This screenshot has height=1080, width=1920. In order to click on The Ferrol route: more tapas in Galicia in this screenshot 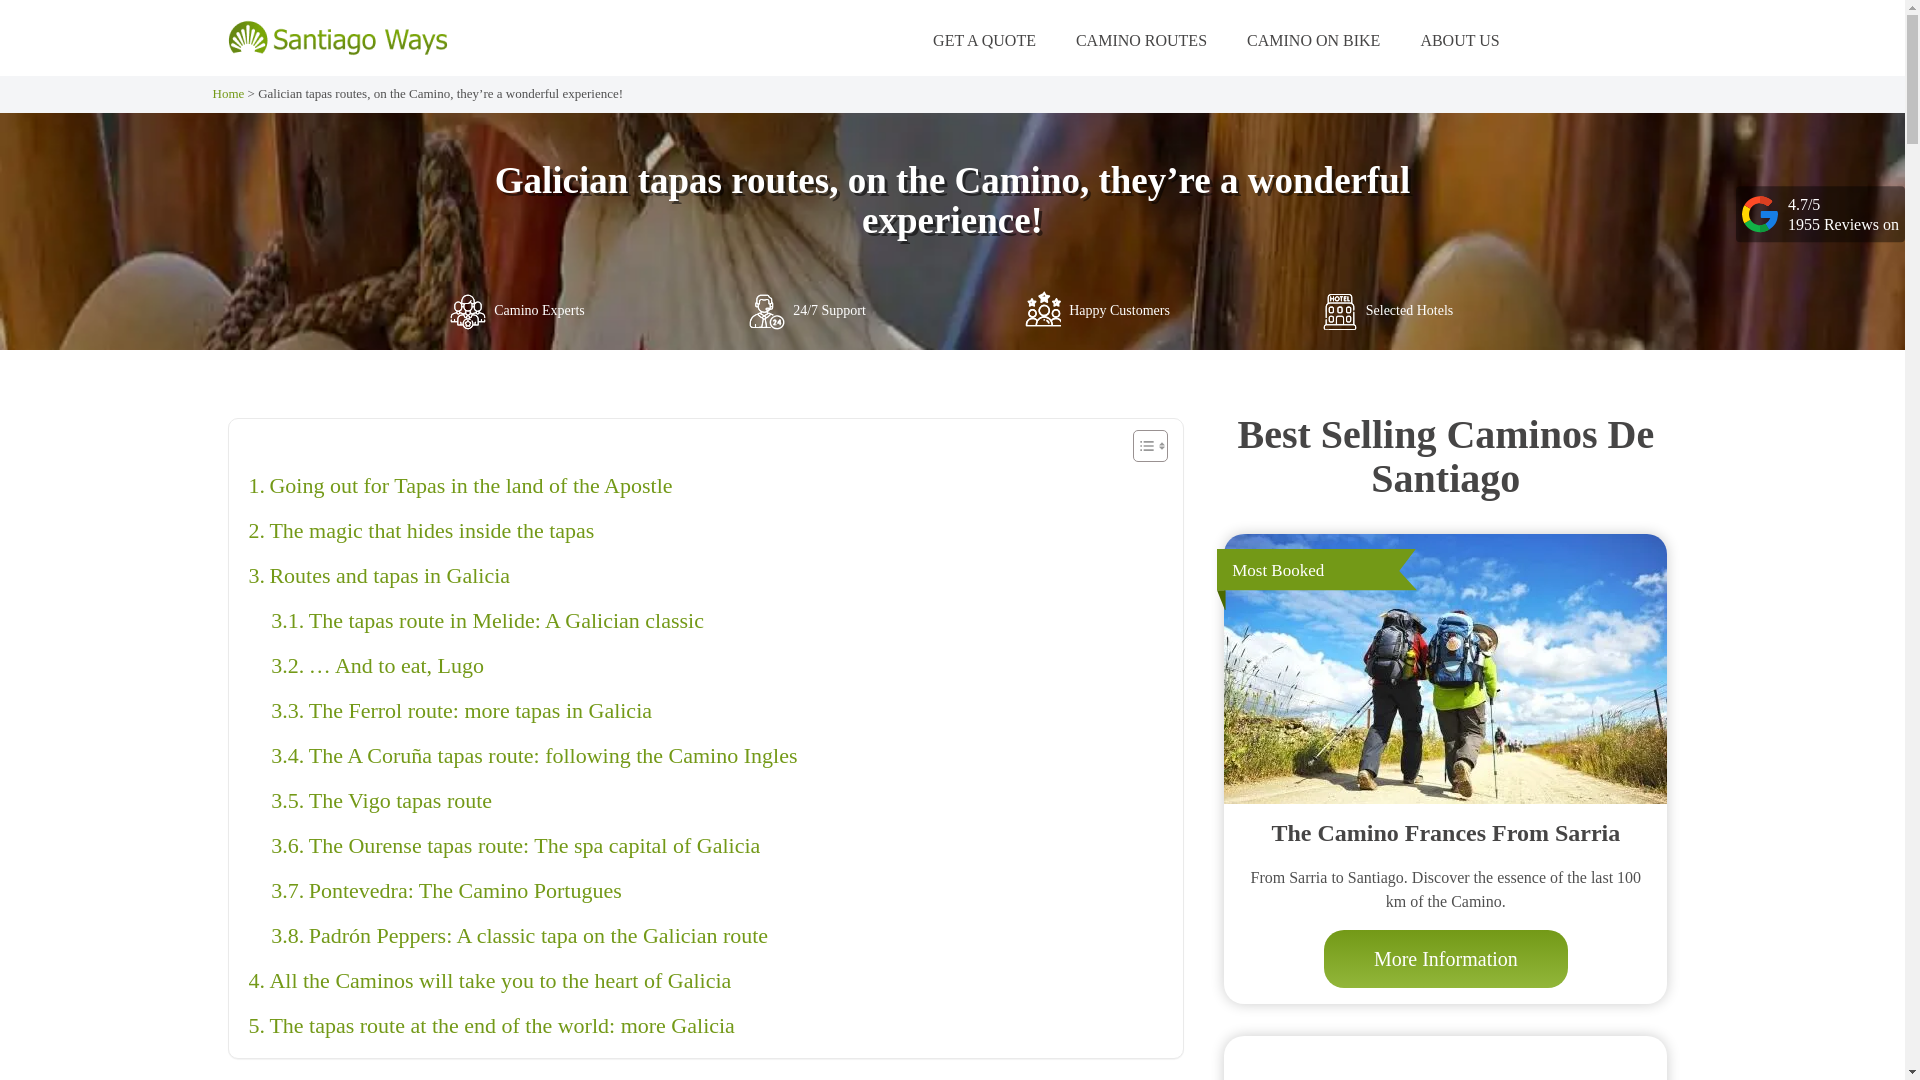, I will do `click(461, 710)`.